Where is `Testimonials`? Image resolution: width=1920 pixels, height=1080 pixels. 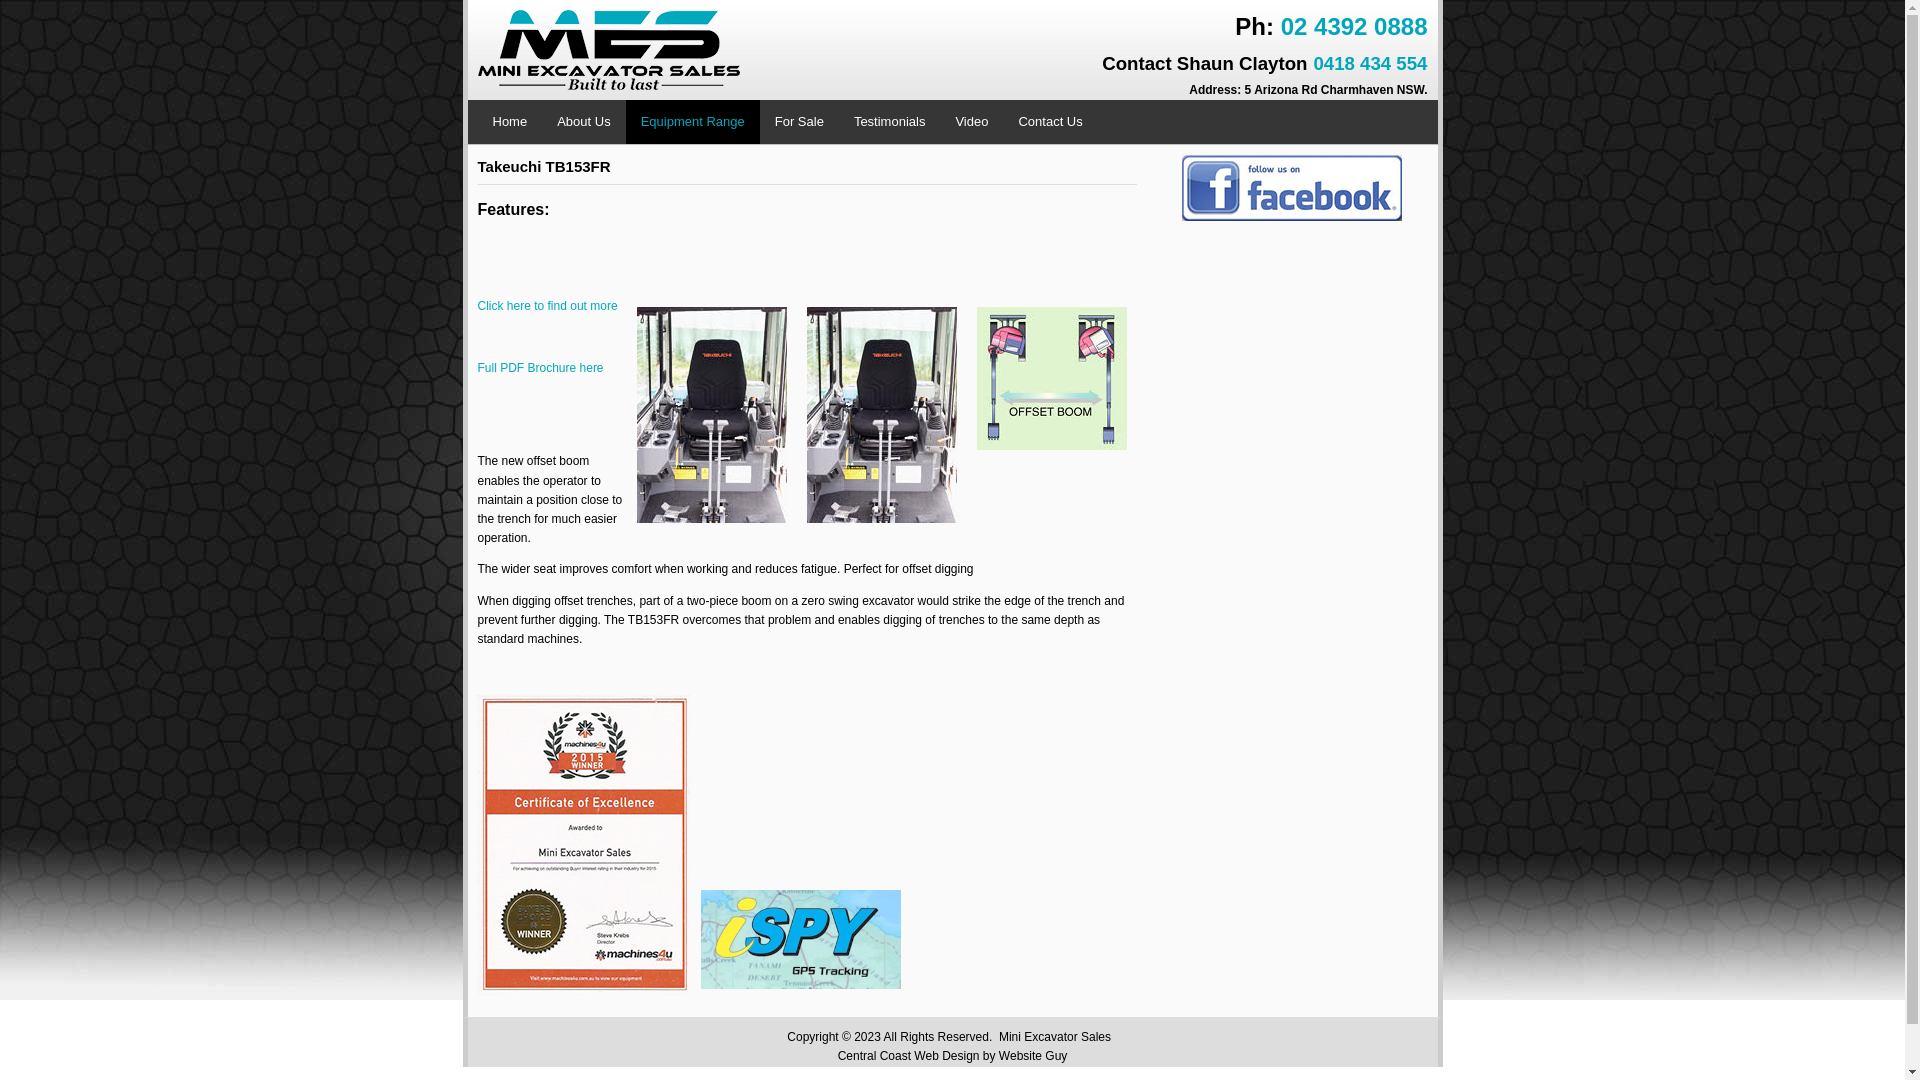 Testimonials is located at coordinates (890, 122).